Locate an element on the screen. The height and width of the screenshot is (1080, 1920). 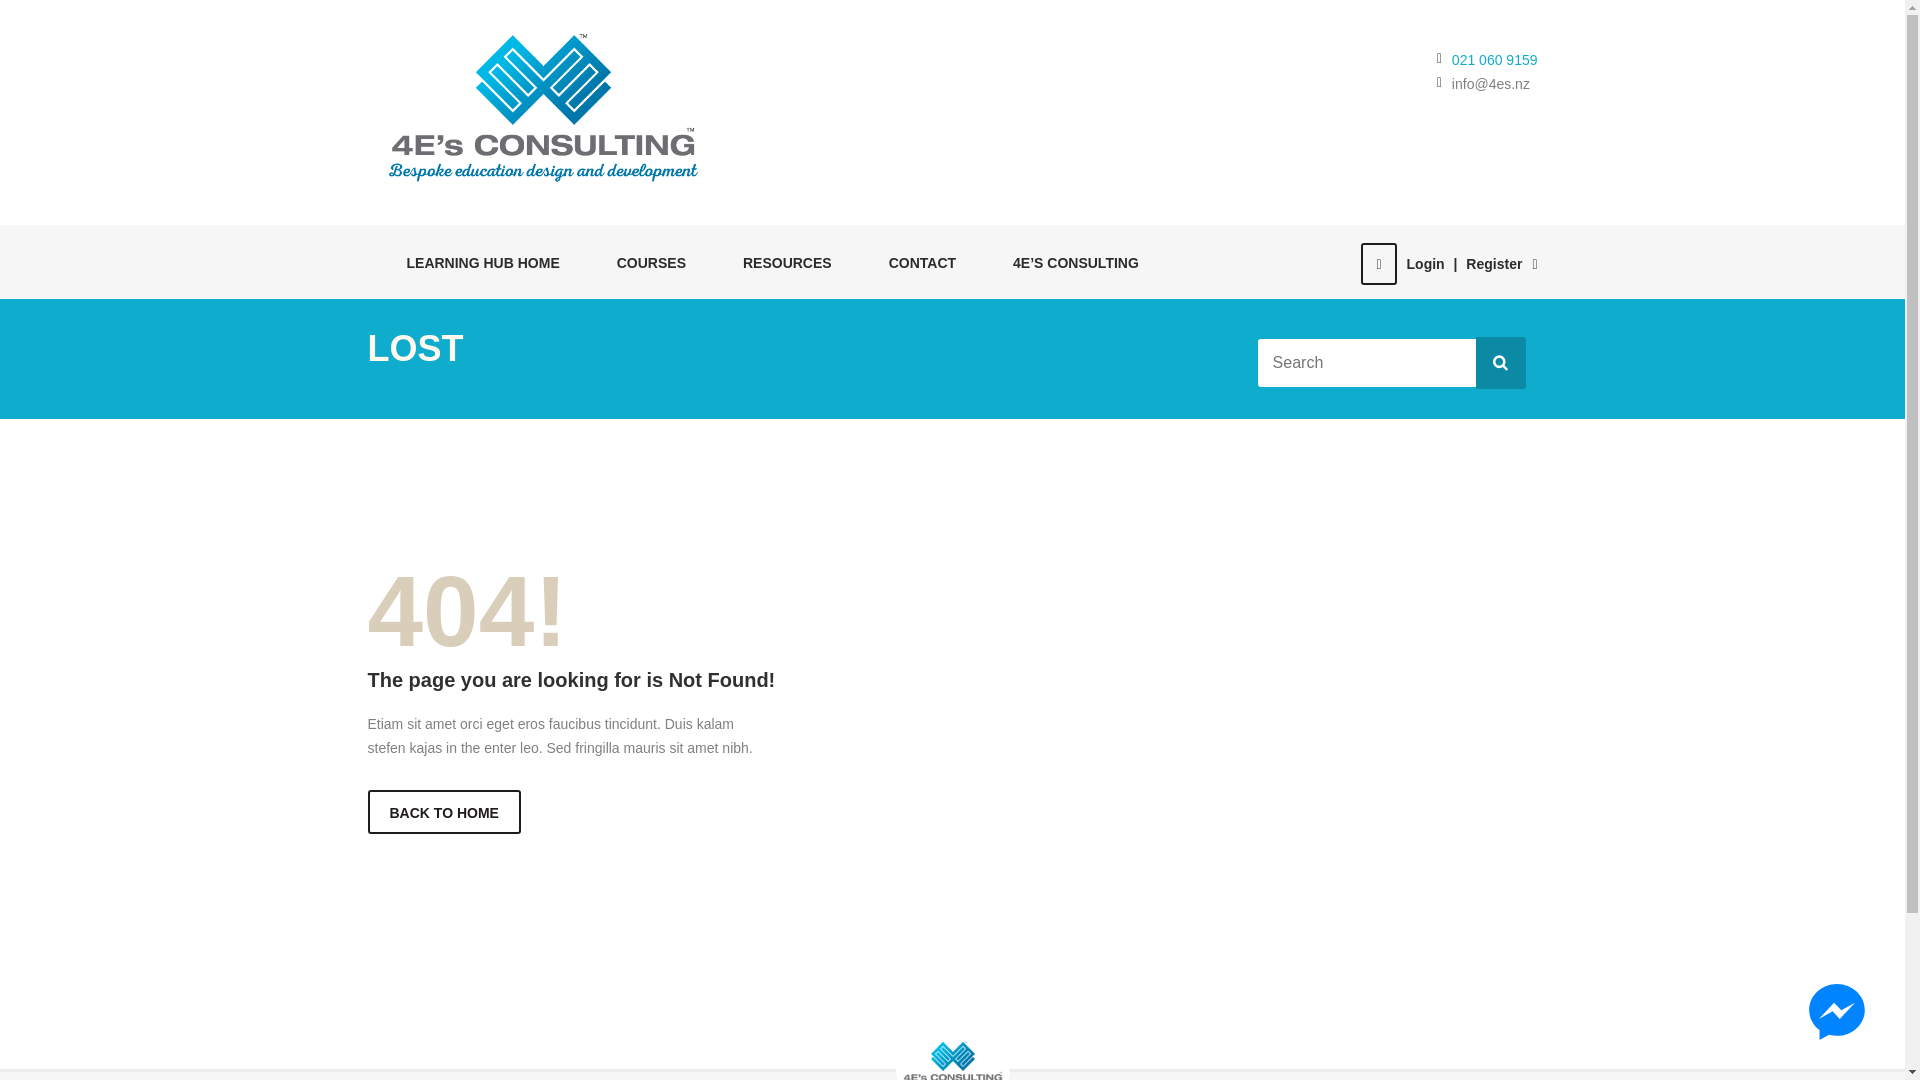
COURSES is located at coordinates (640, 262).